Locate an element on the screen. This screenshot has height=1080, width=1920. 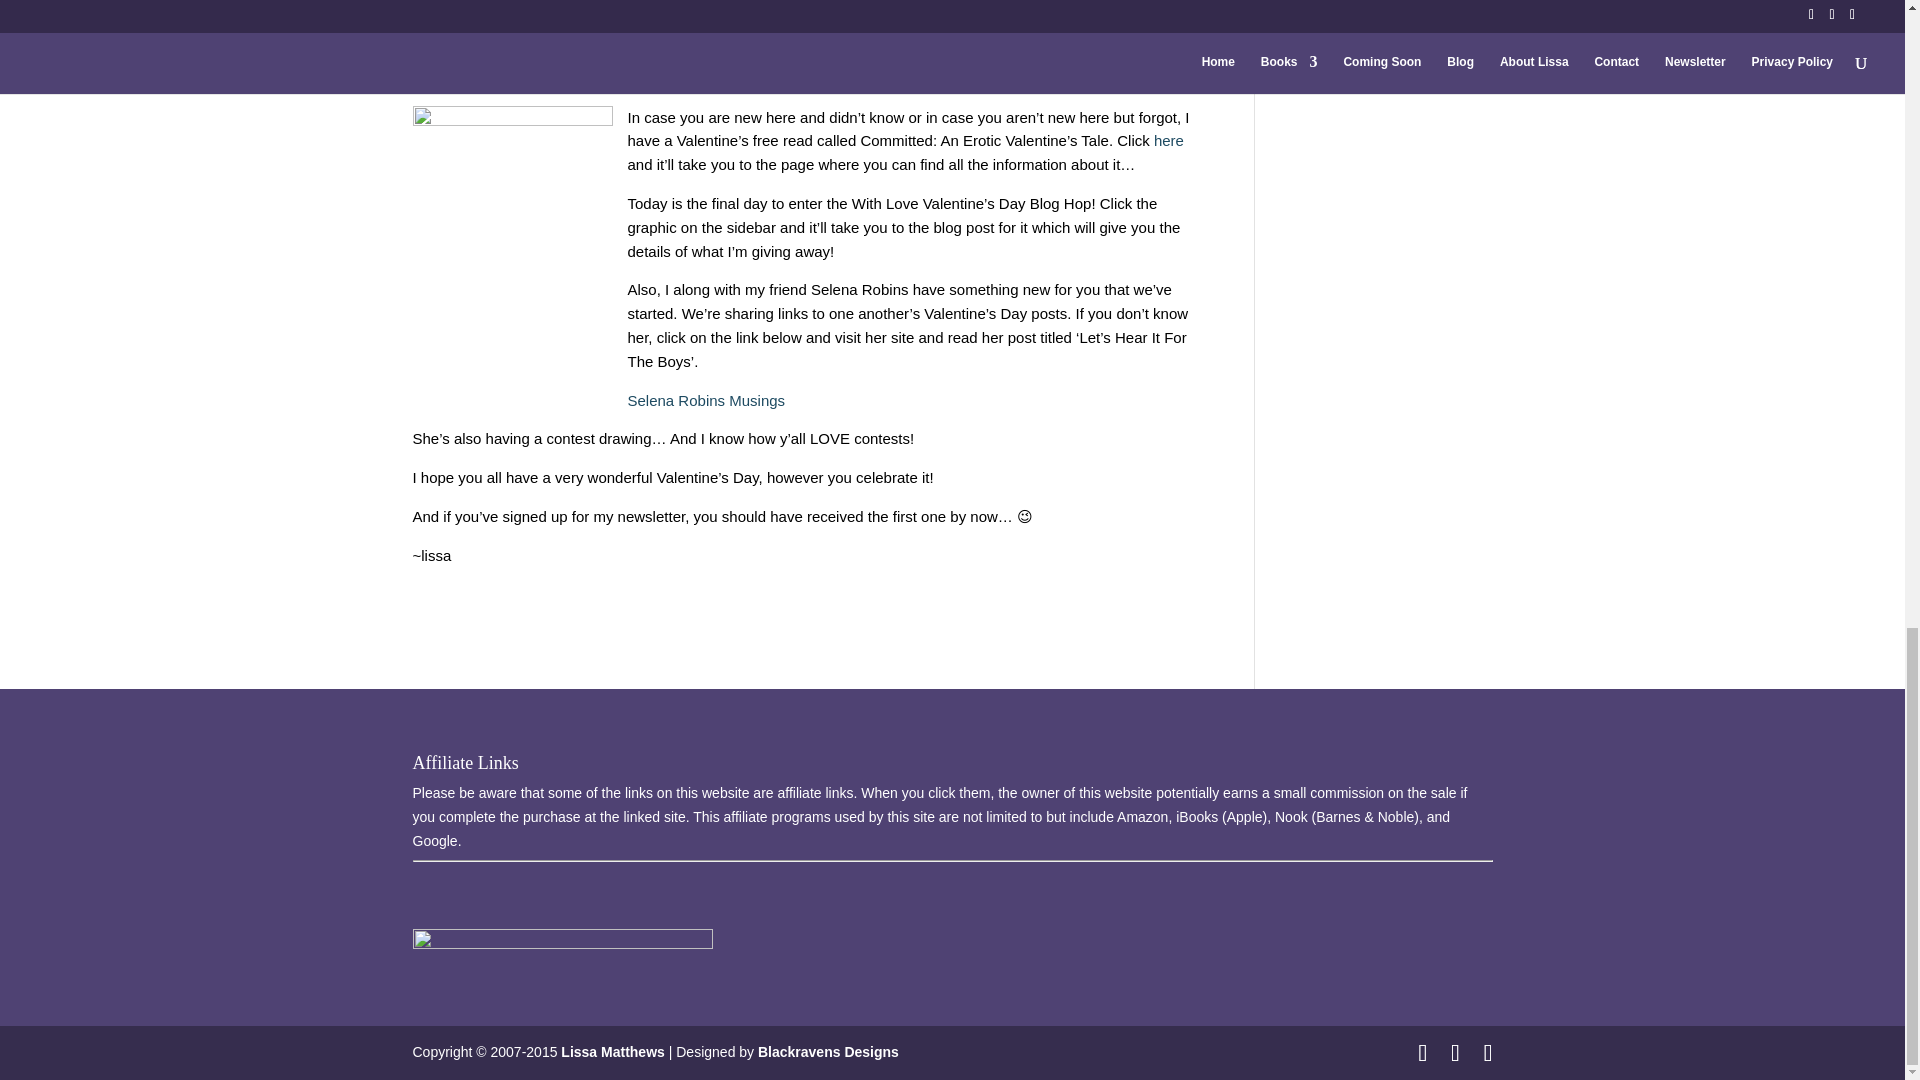
Blackravens Designs is located at coordinates (828, 1052).